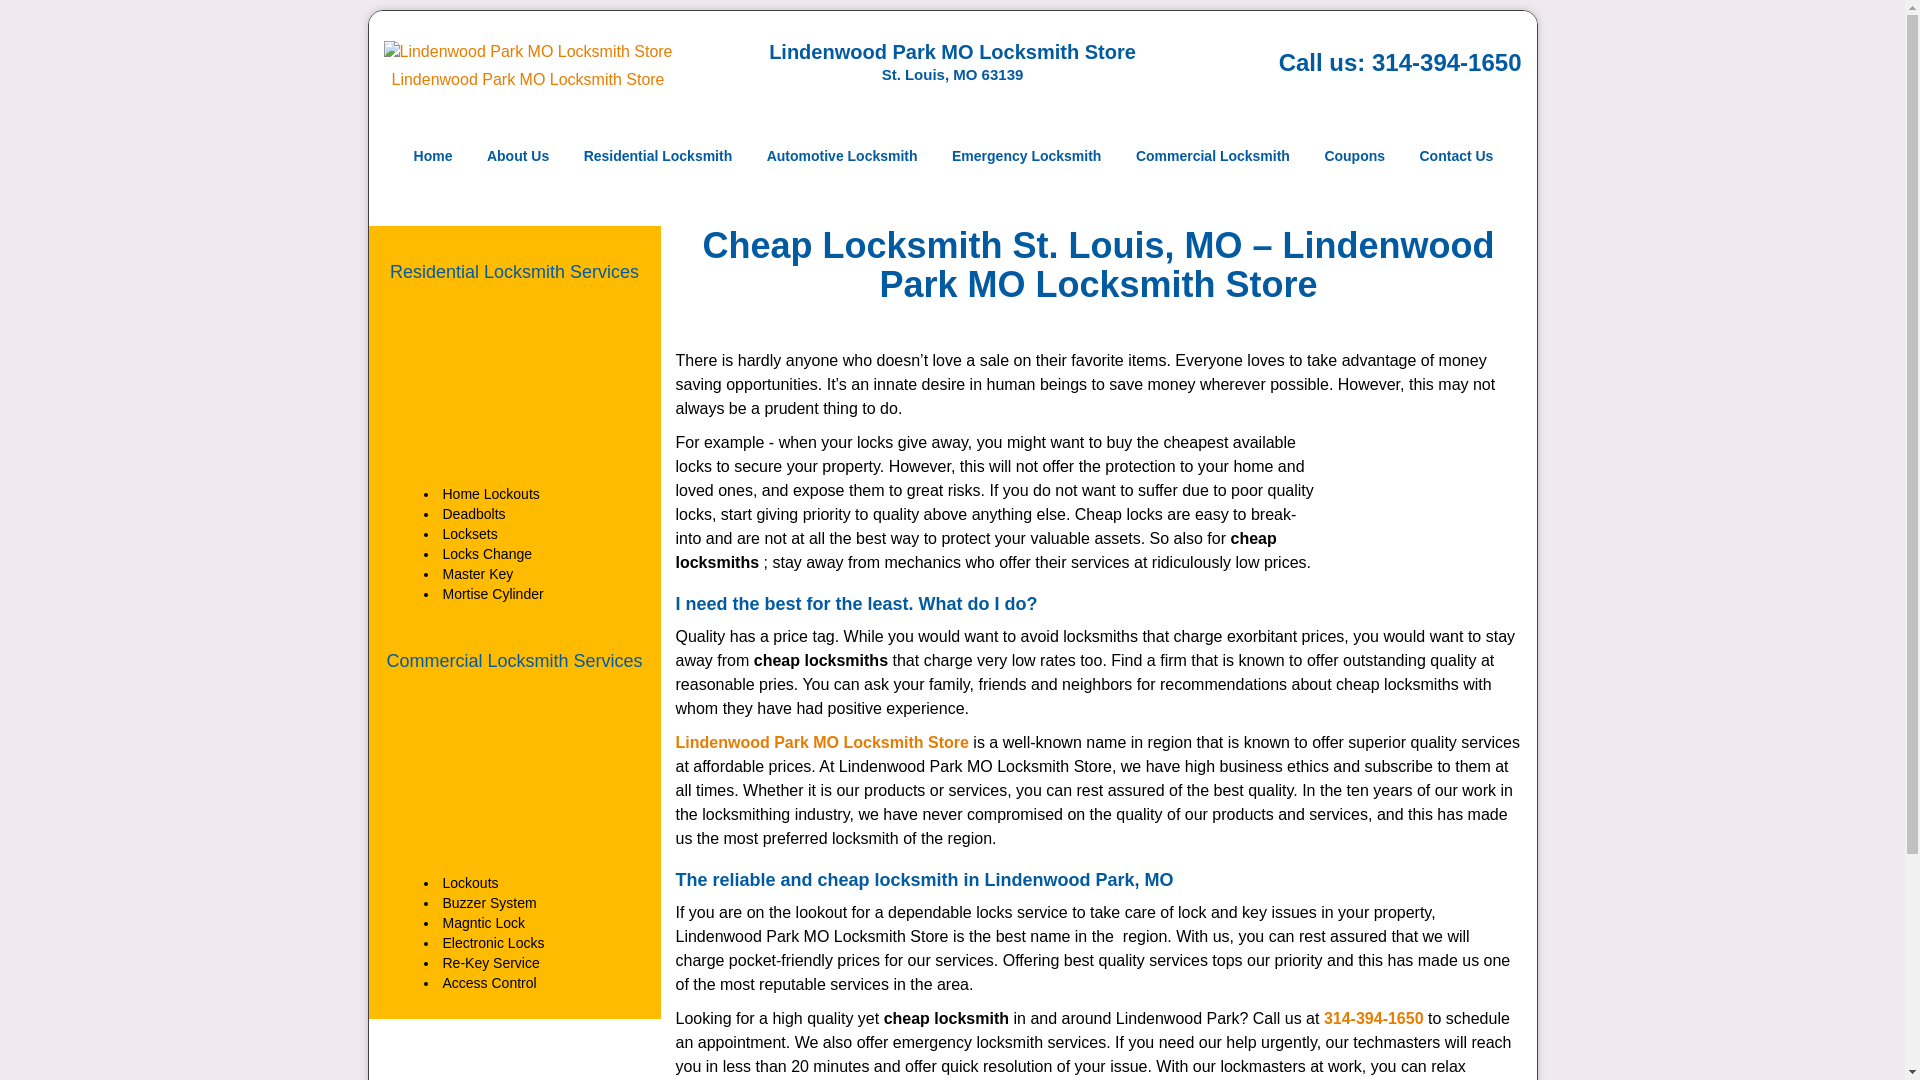 Image resolution: width=1920 pixels, height=1080 pixels. Describe the element at coordinates (658, 156) in the screenshot. I see `Residential Locksmith` at that location.